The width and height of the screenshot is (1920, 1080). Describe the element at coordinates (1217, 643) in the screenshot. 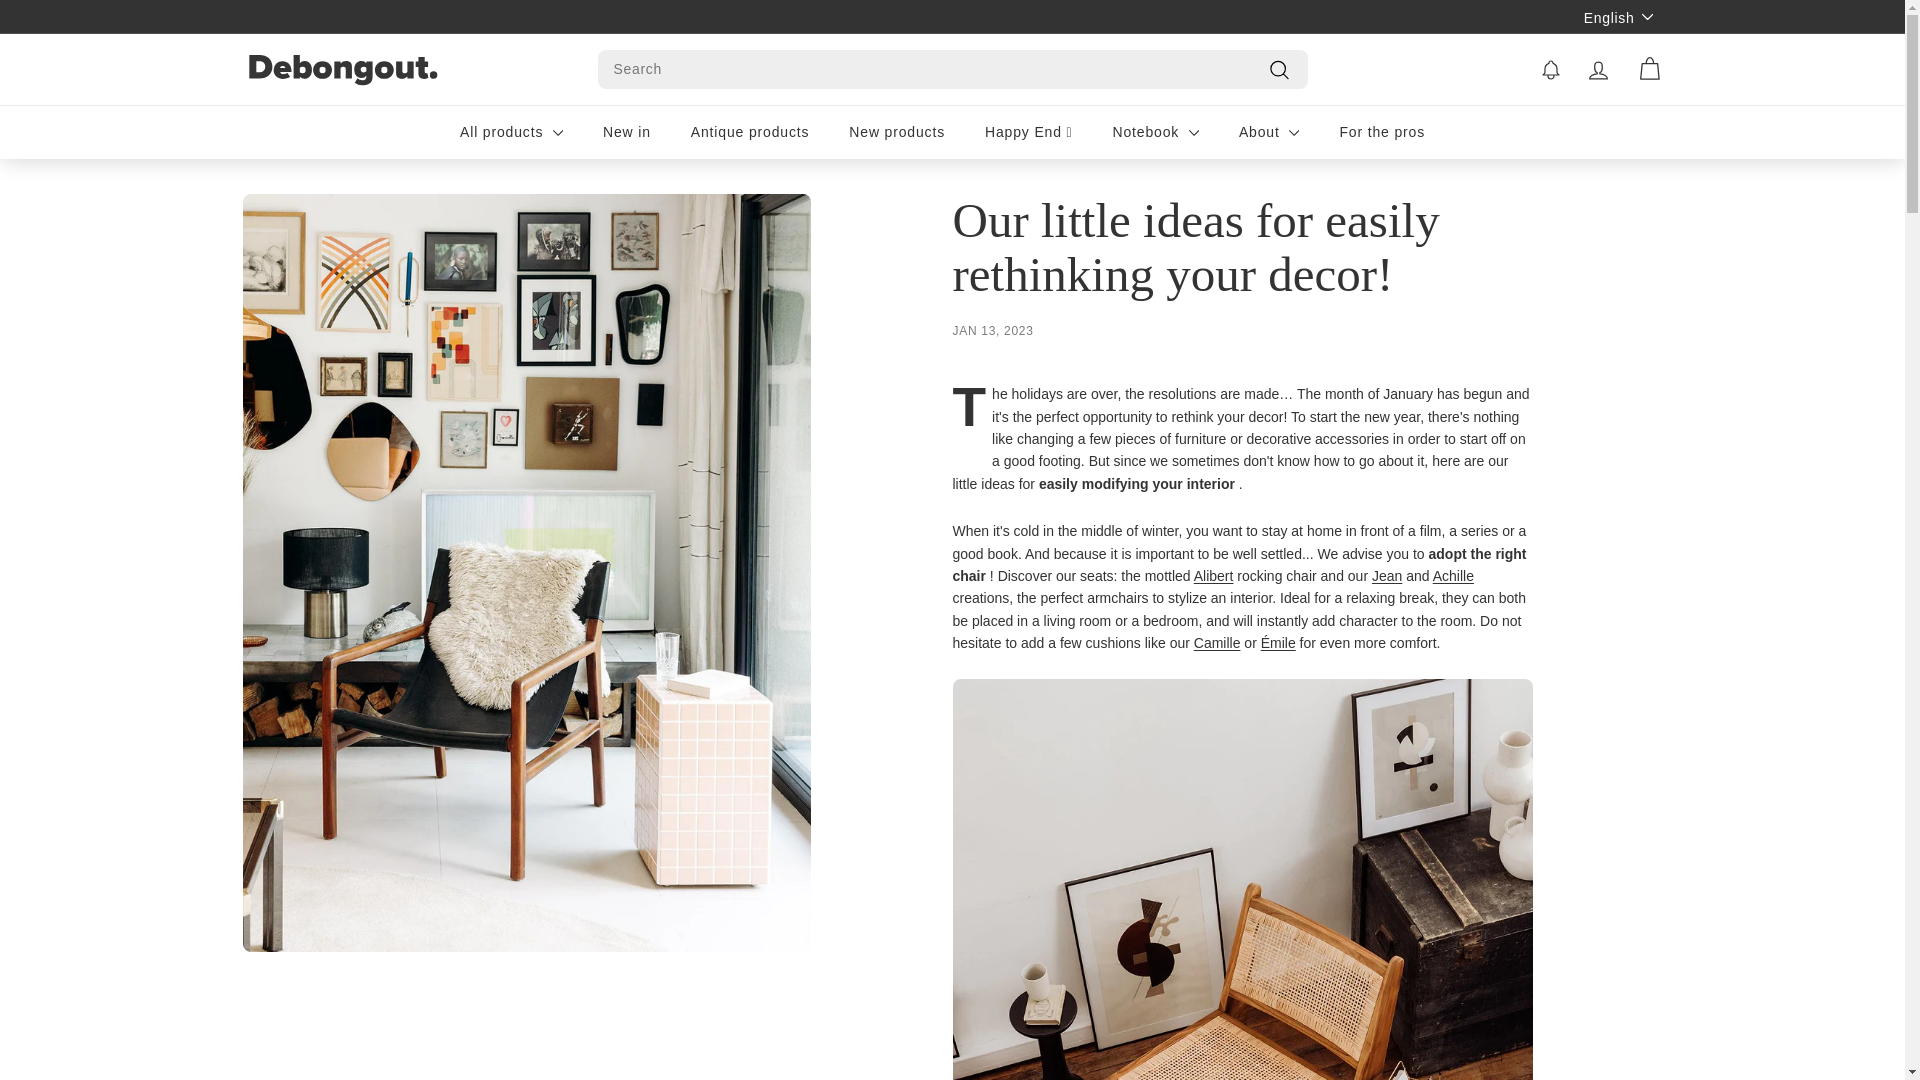

I see `Camilla` at that location.